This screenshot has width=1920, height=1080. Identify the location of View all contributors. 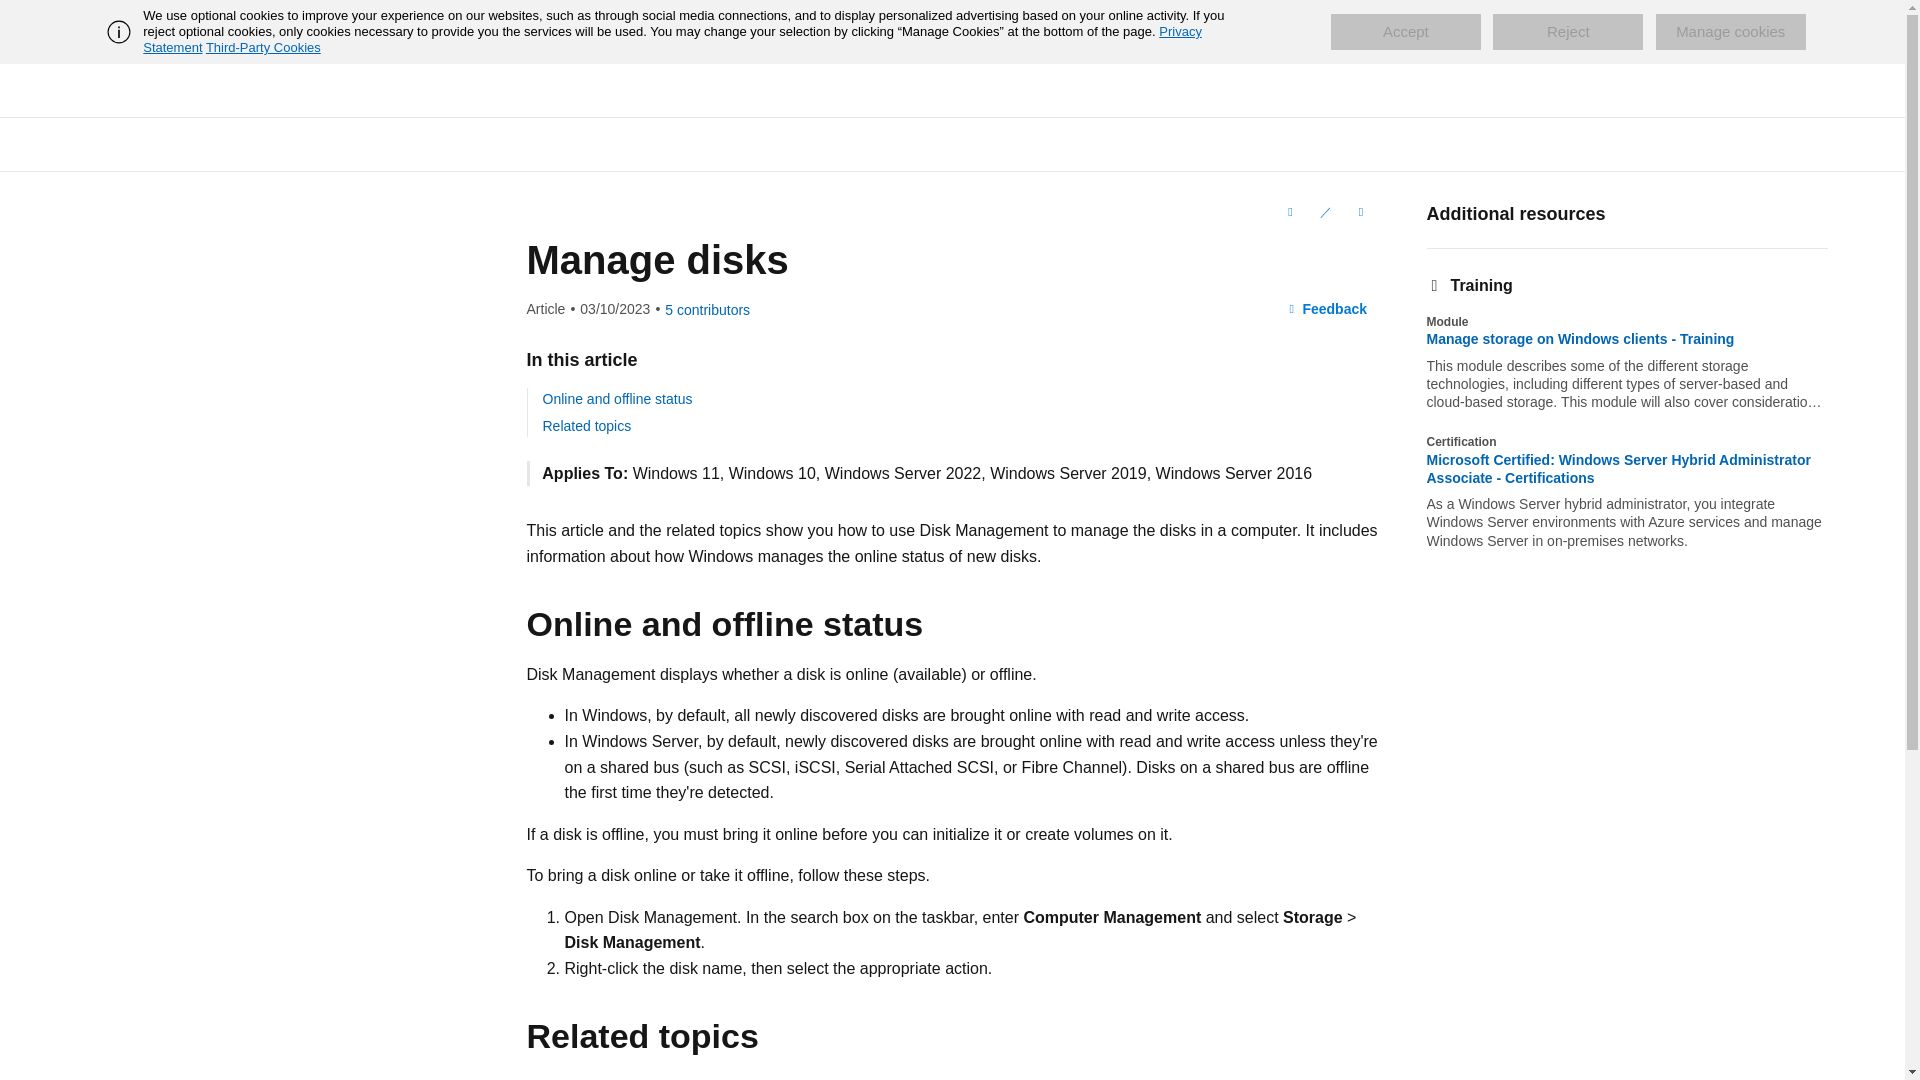
(707, 310).